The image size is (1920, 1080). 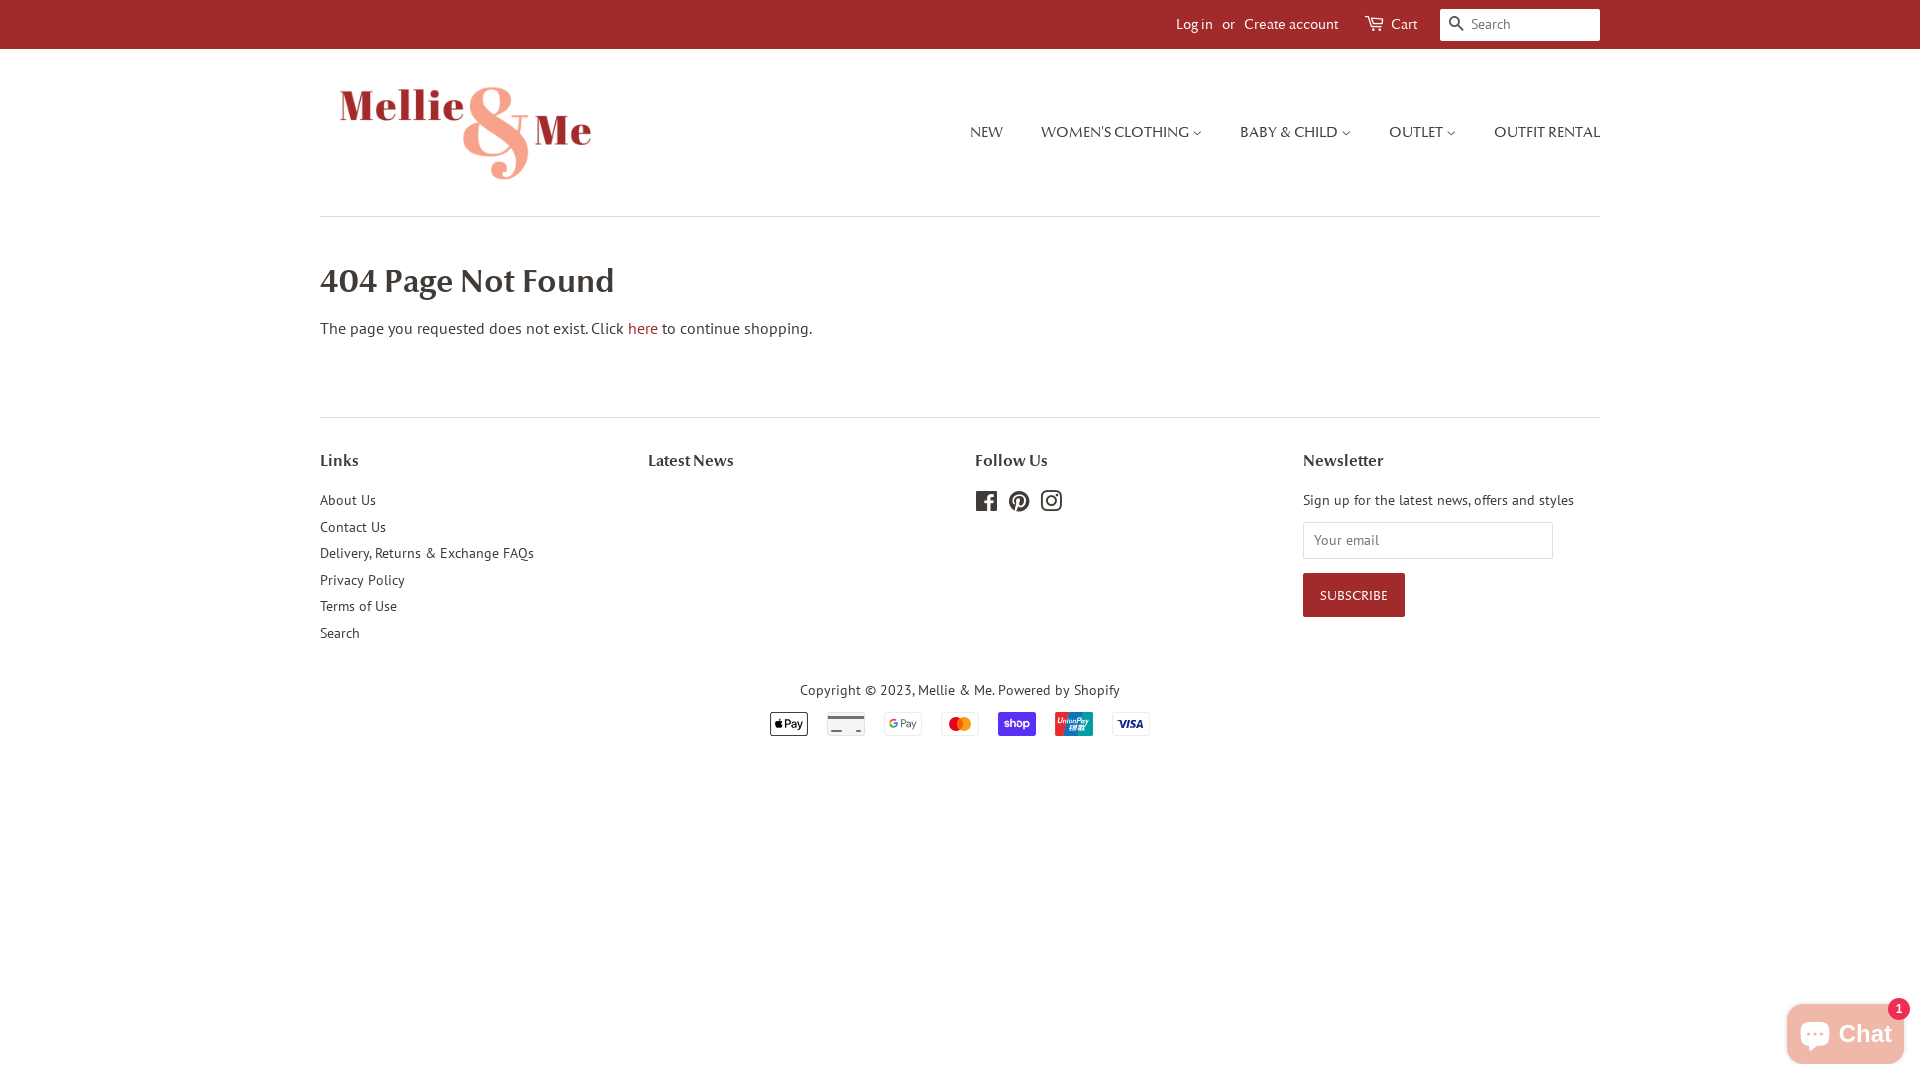 I want to click on SEARCH, so click(x=1456, y=26).